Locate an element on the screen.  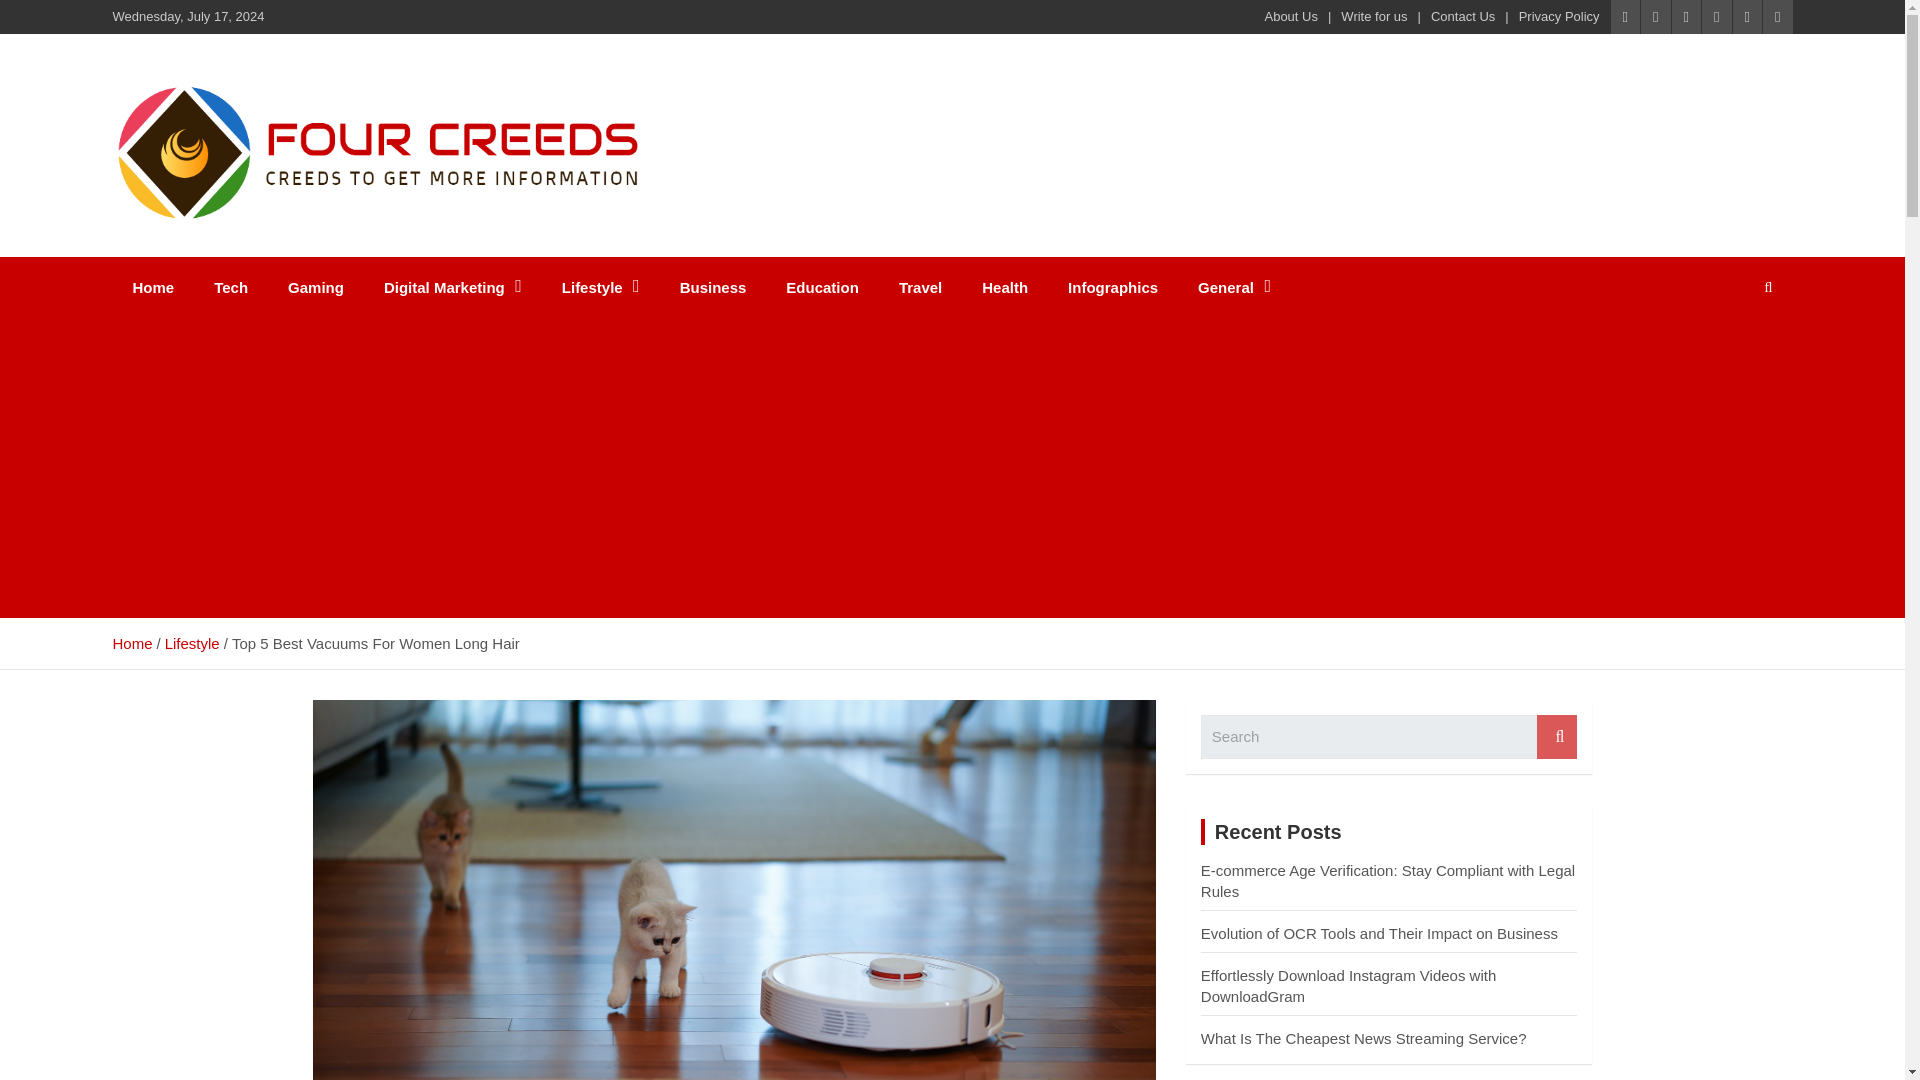
About Us is located at coordinates (1290, 16).